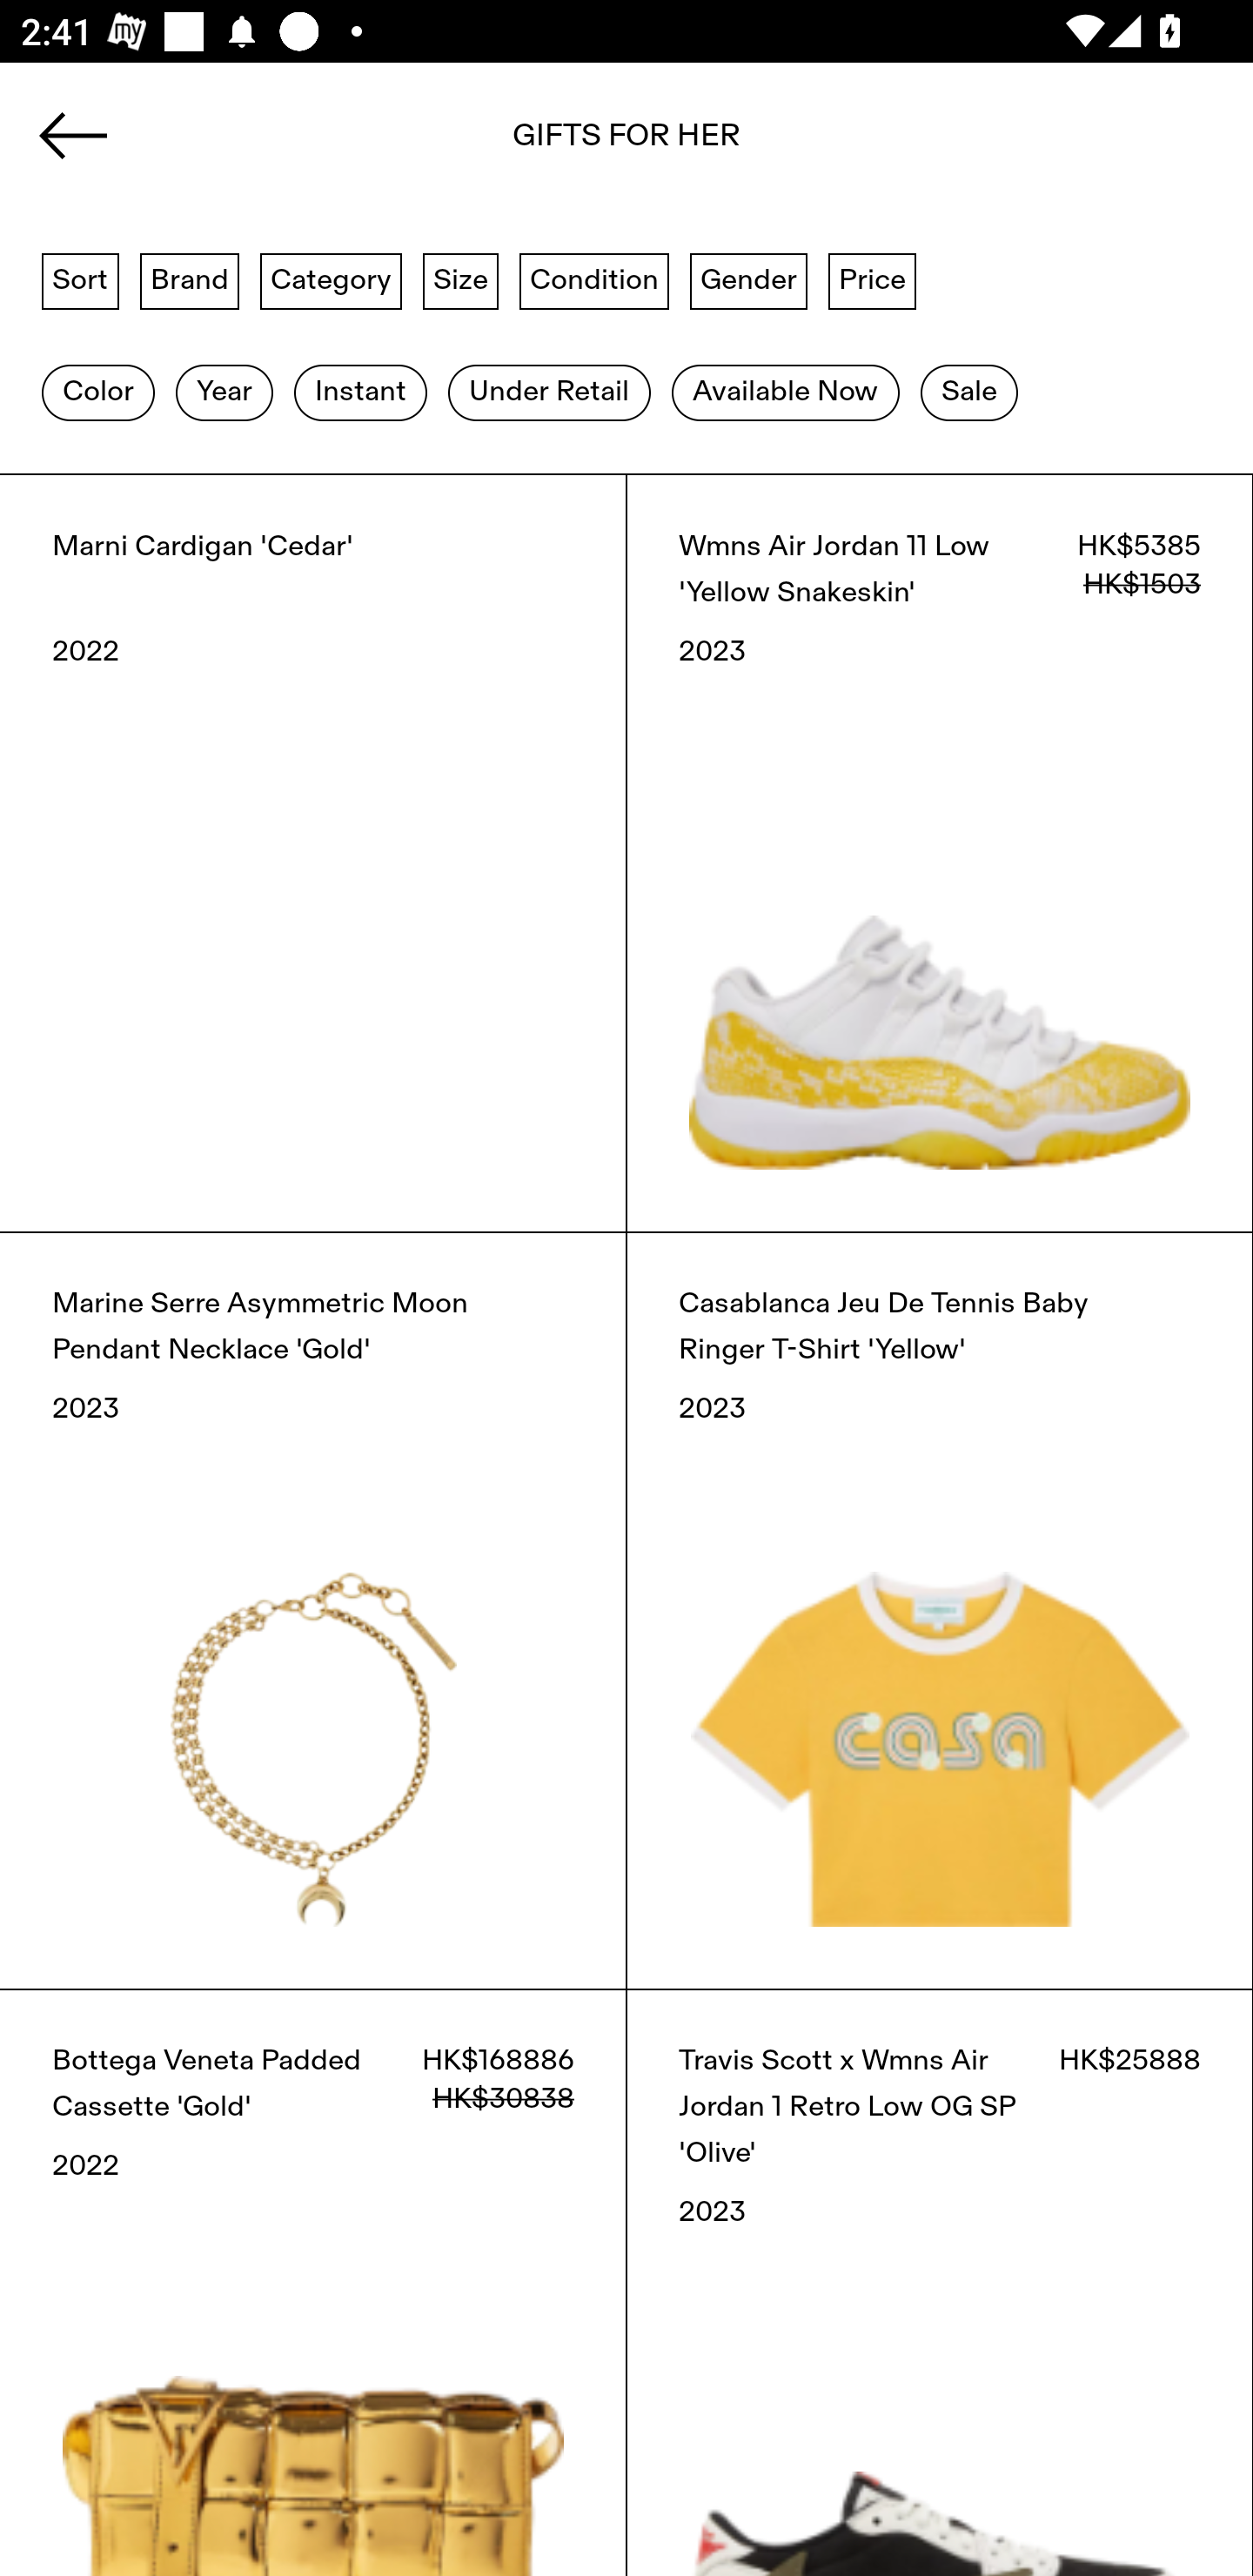 The image size is (1253, 2576). What do you see at coordinates (313, 852) in the screenshot?
I see `Marni Cardigan 'Cedar' 2022` at bounding box center [313, 852].